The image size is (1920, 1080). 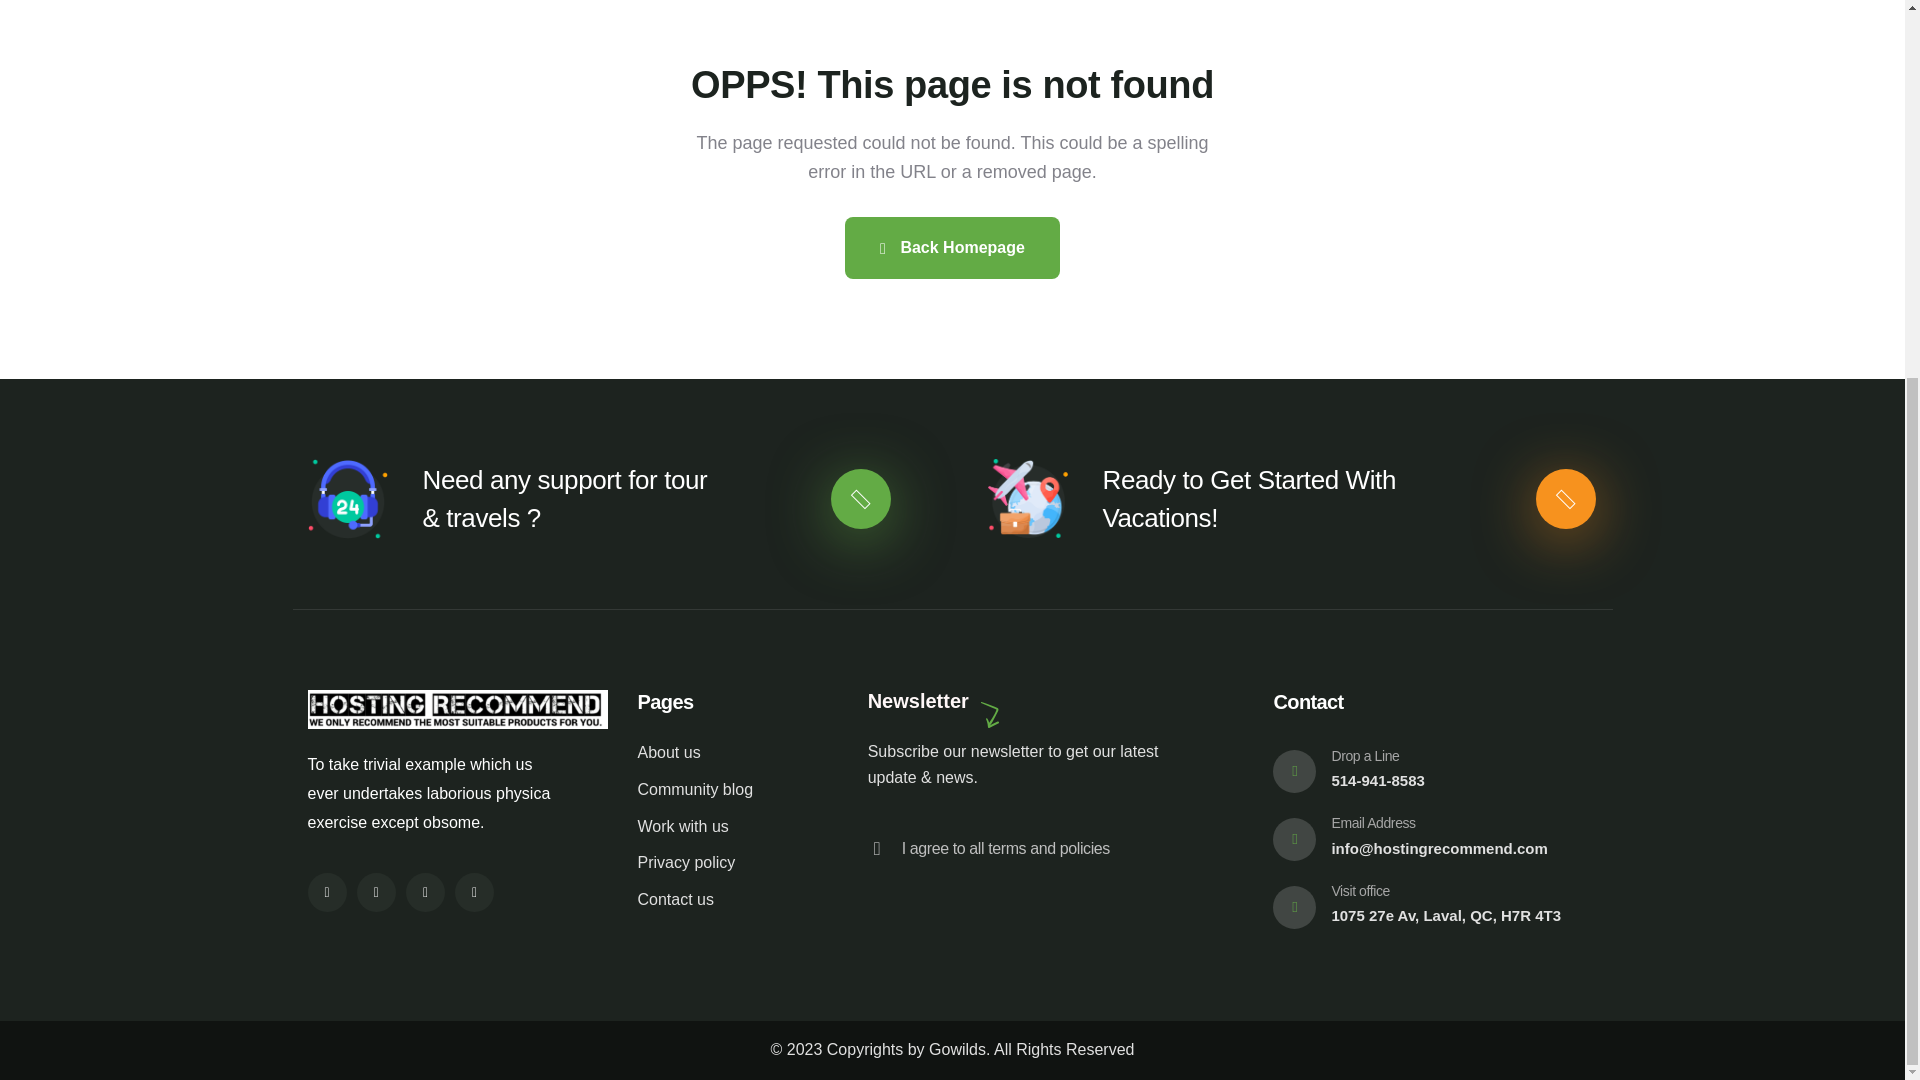 What do you see at coordinates (1248, 499) in the screenshot?
I see `Ready to Get Started With Vacations!` at bounding box center [1248, 499].